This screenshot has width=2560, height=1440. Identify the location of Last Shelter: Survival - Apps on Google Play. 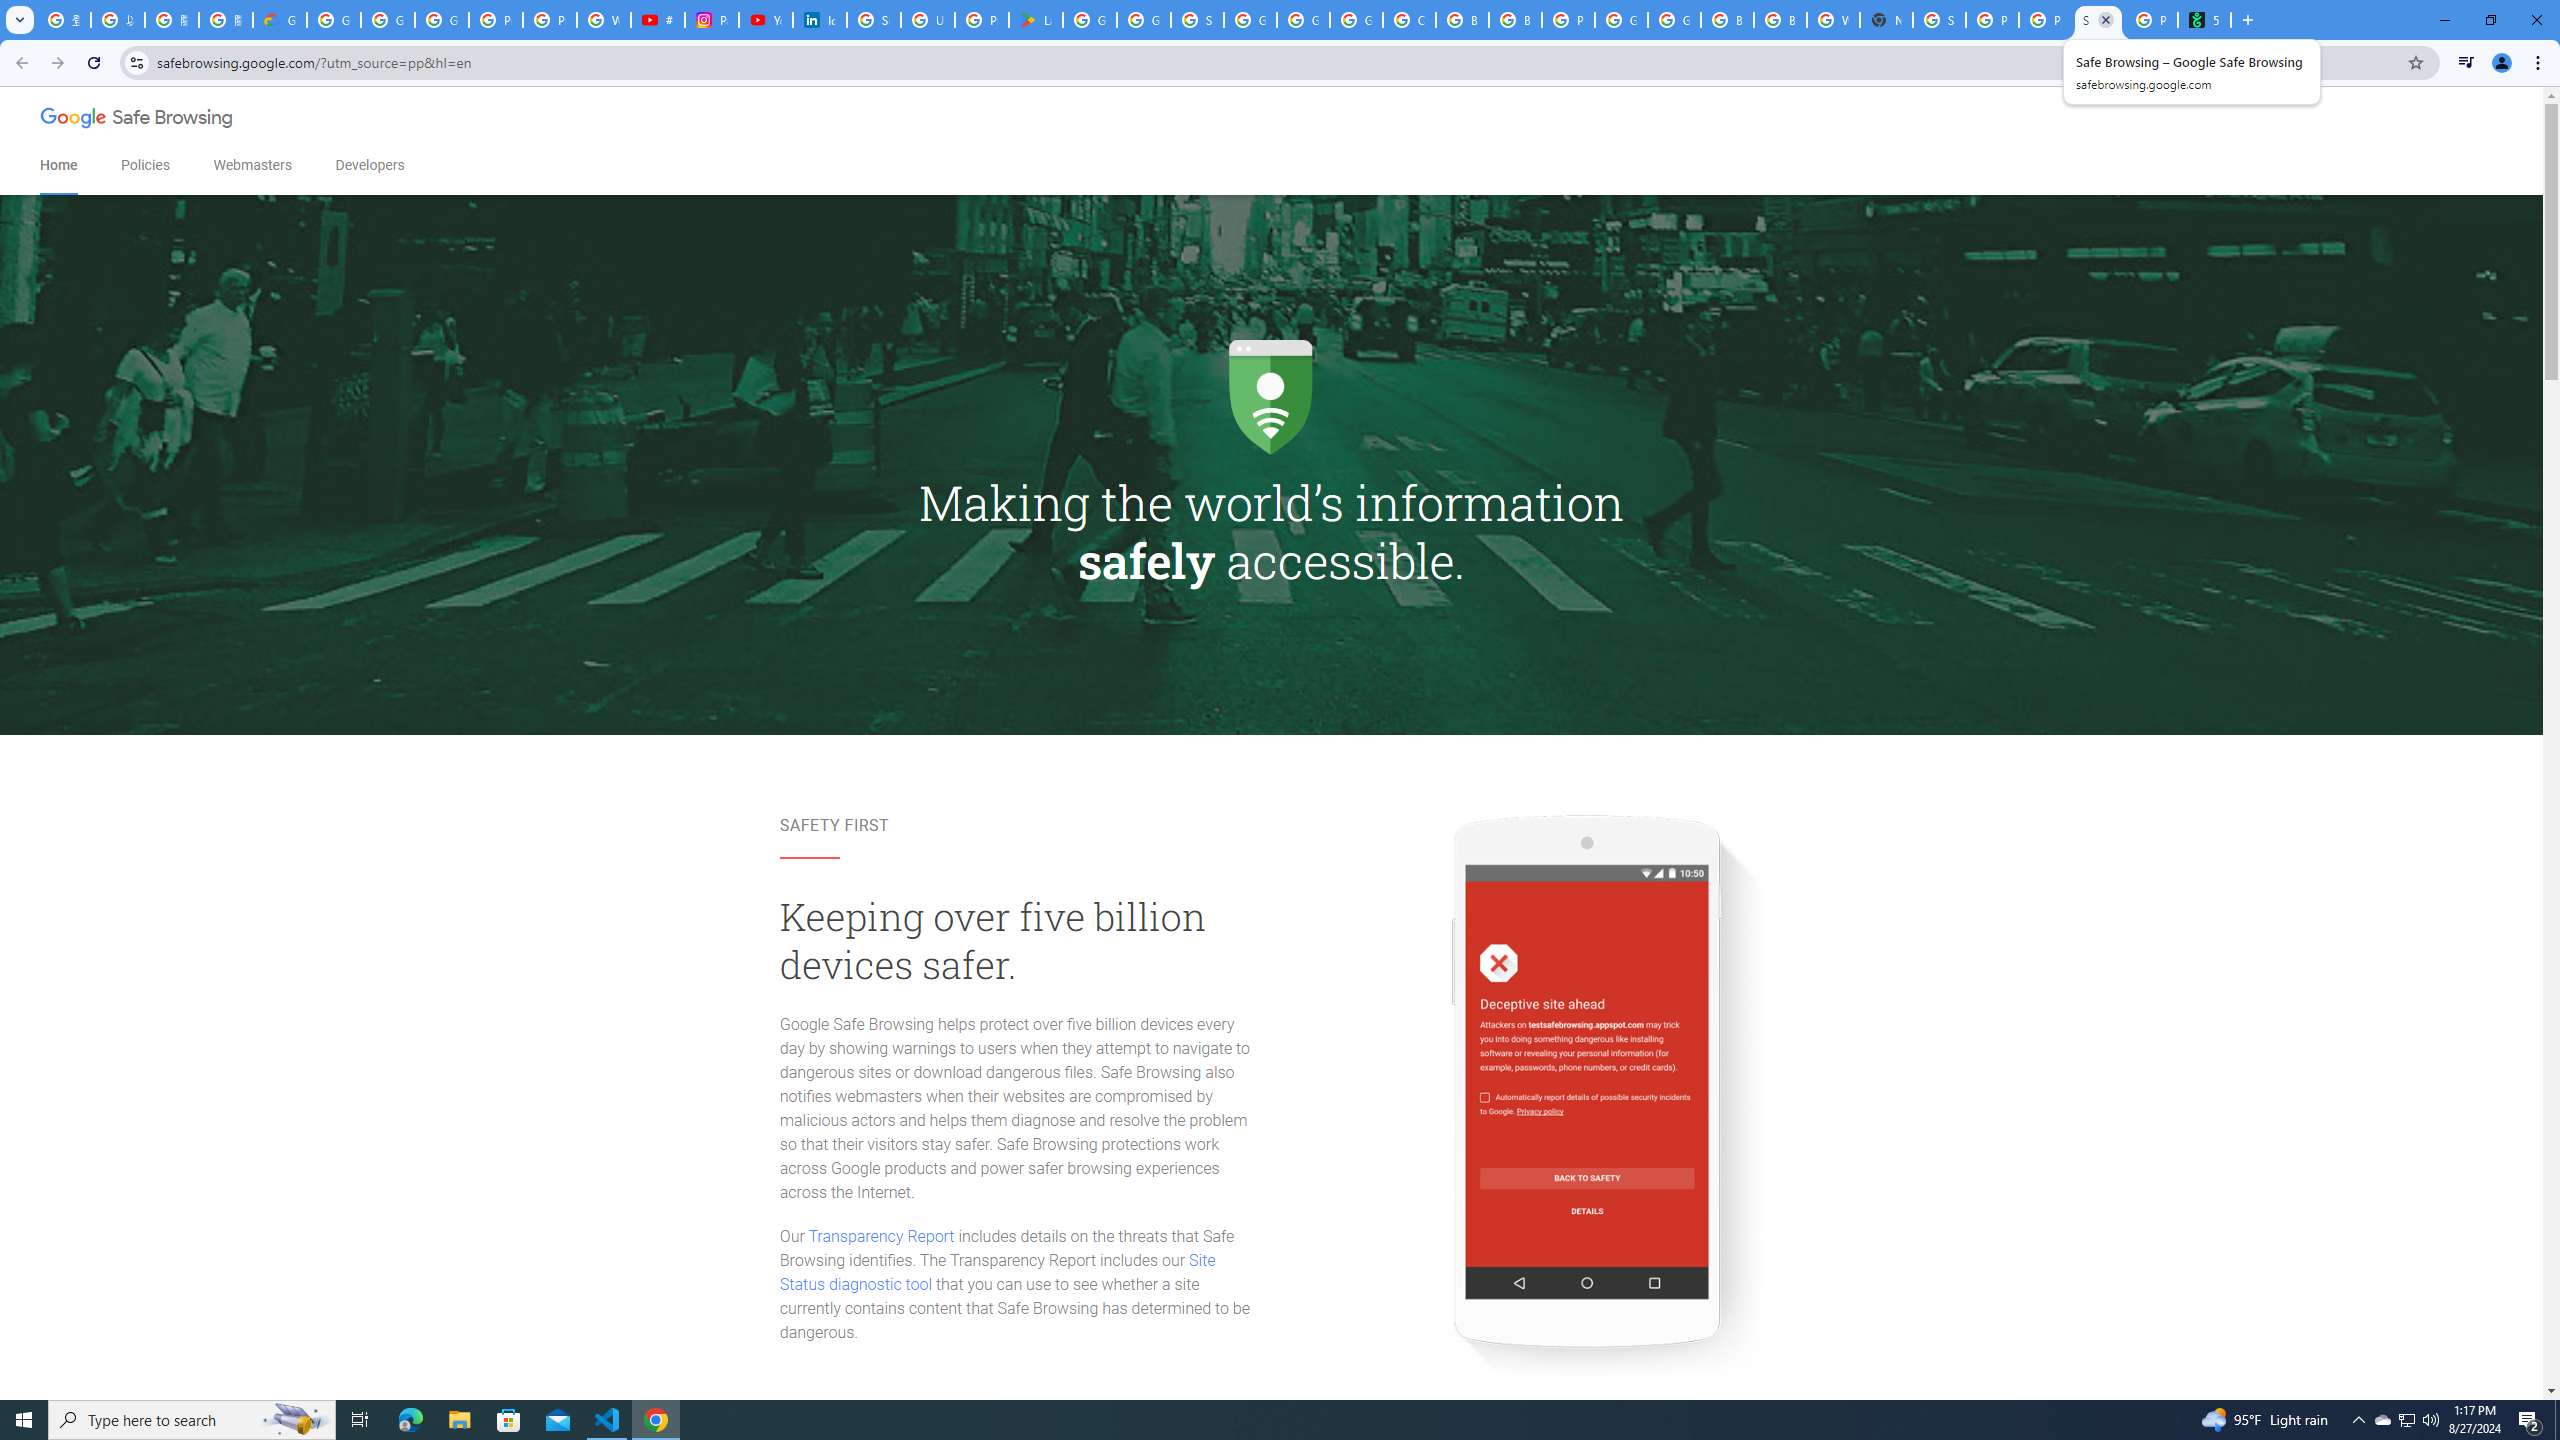
(1036, 20).